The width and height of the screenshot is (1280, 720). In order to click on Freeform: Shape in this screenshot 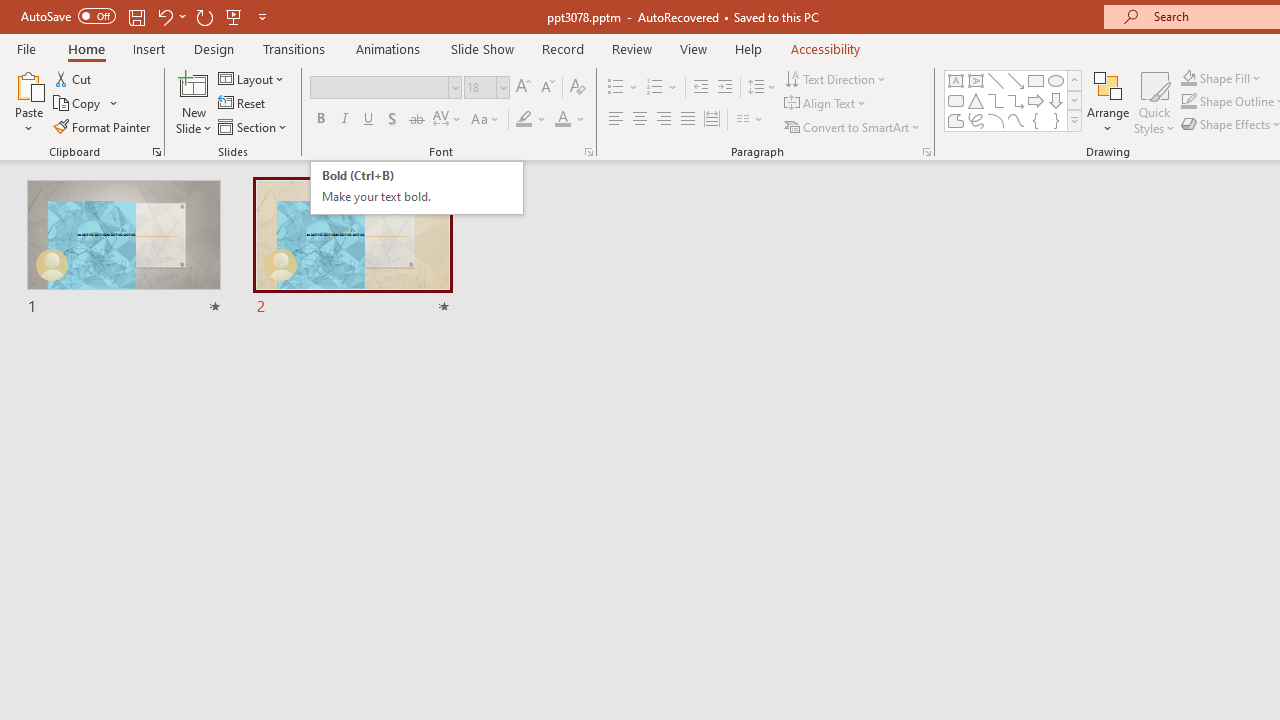, I will do `click(956, 120)`.